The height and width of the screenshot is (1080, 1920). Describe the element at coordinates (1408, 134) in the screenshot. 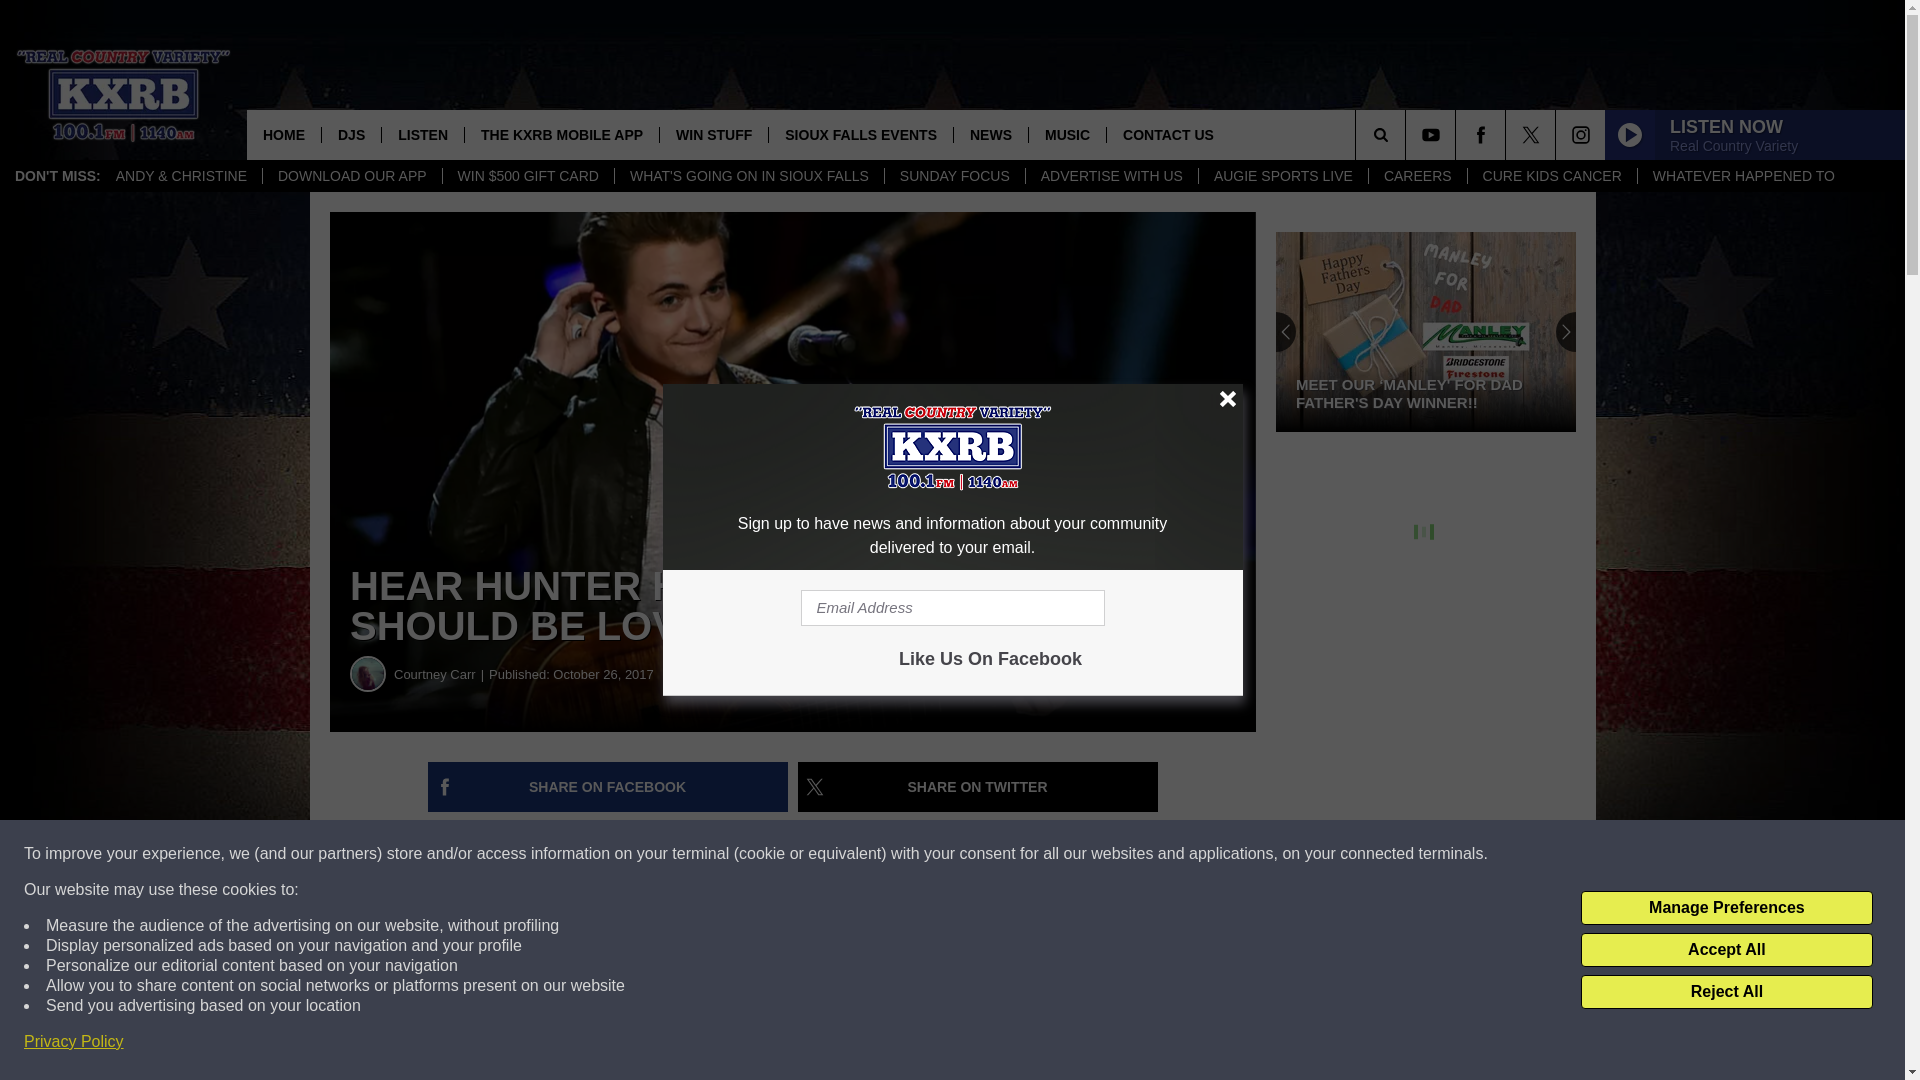

I see `SEARCH` at that location.